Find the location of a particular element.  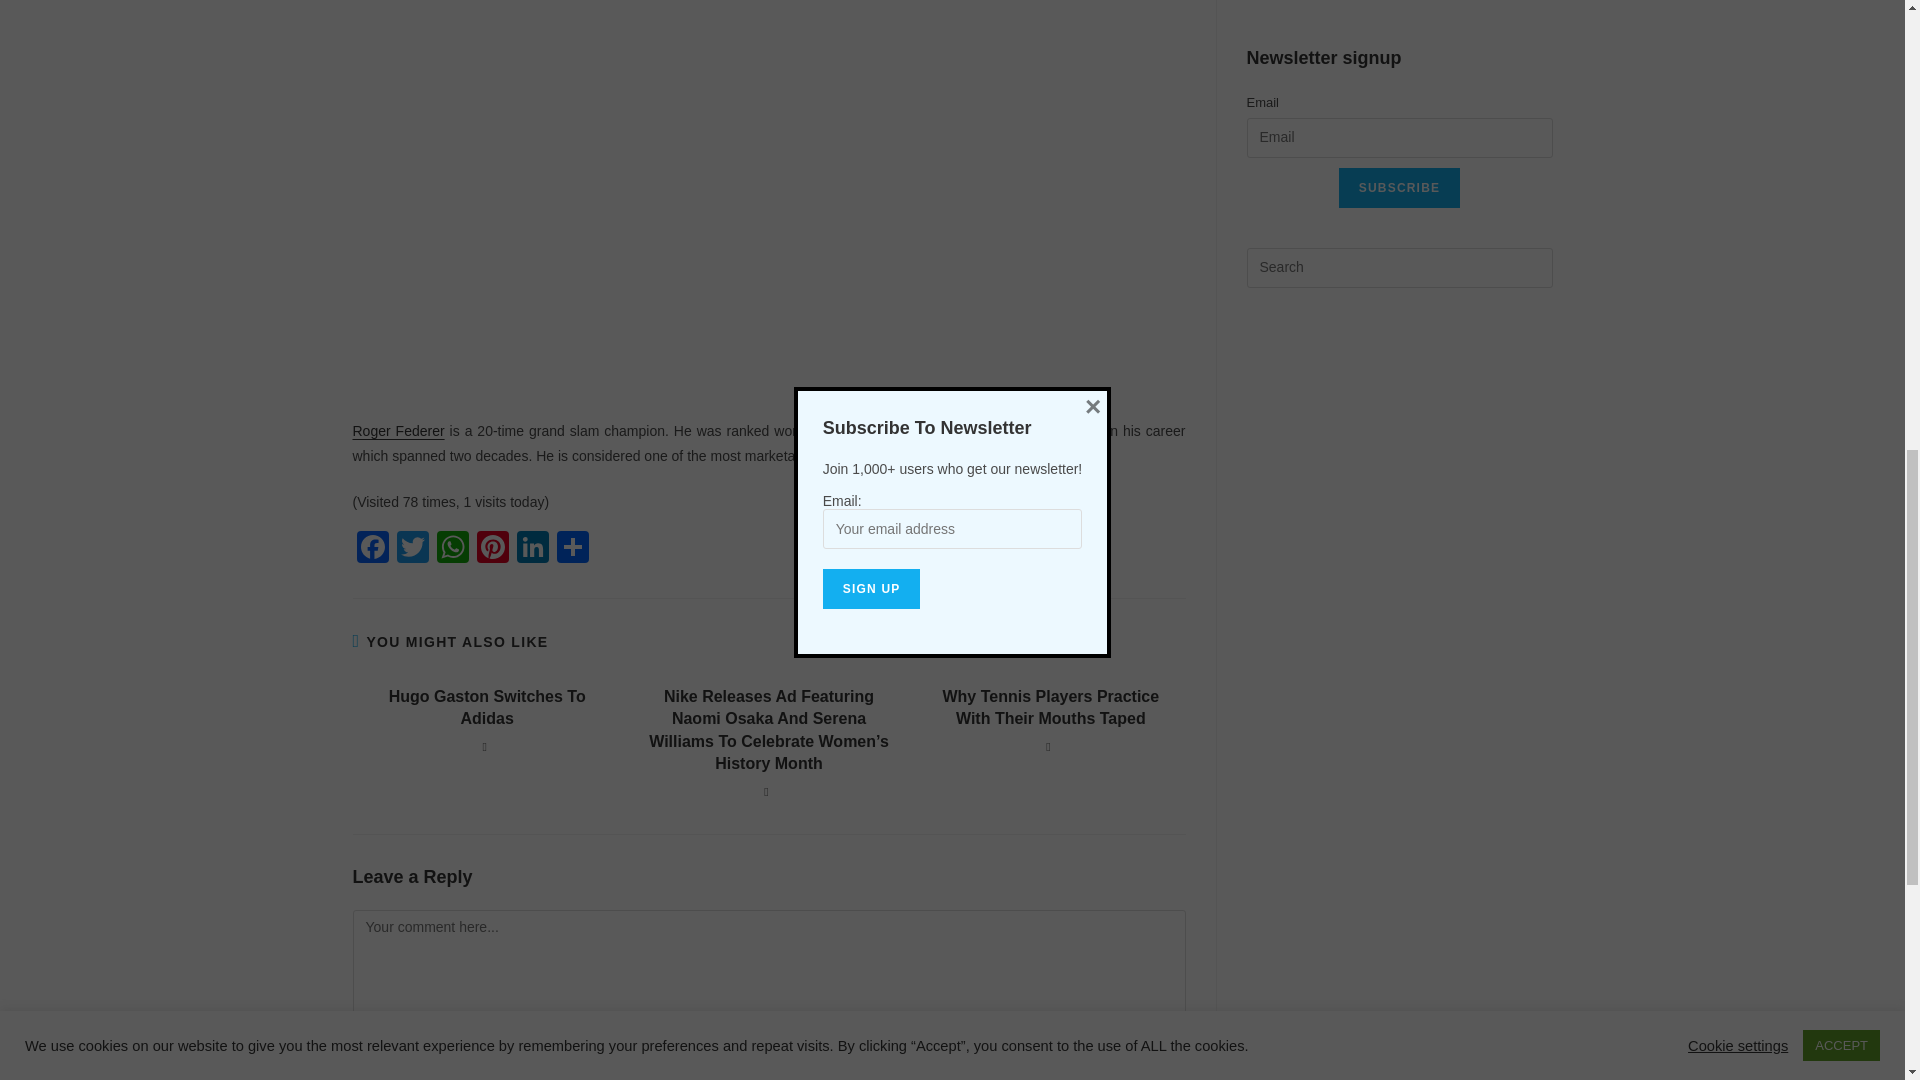

WhatsApp is located at coordinates (452, 550).